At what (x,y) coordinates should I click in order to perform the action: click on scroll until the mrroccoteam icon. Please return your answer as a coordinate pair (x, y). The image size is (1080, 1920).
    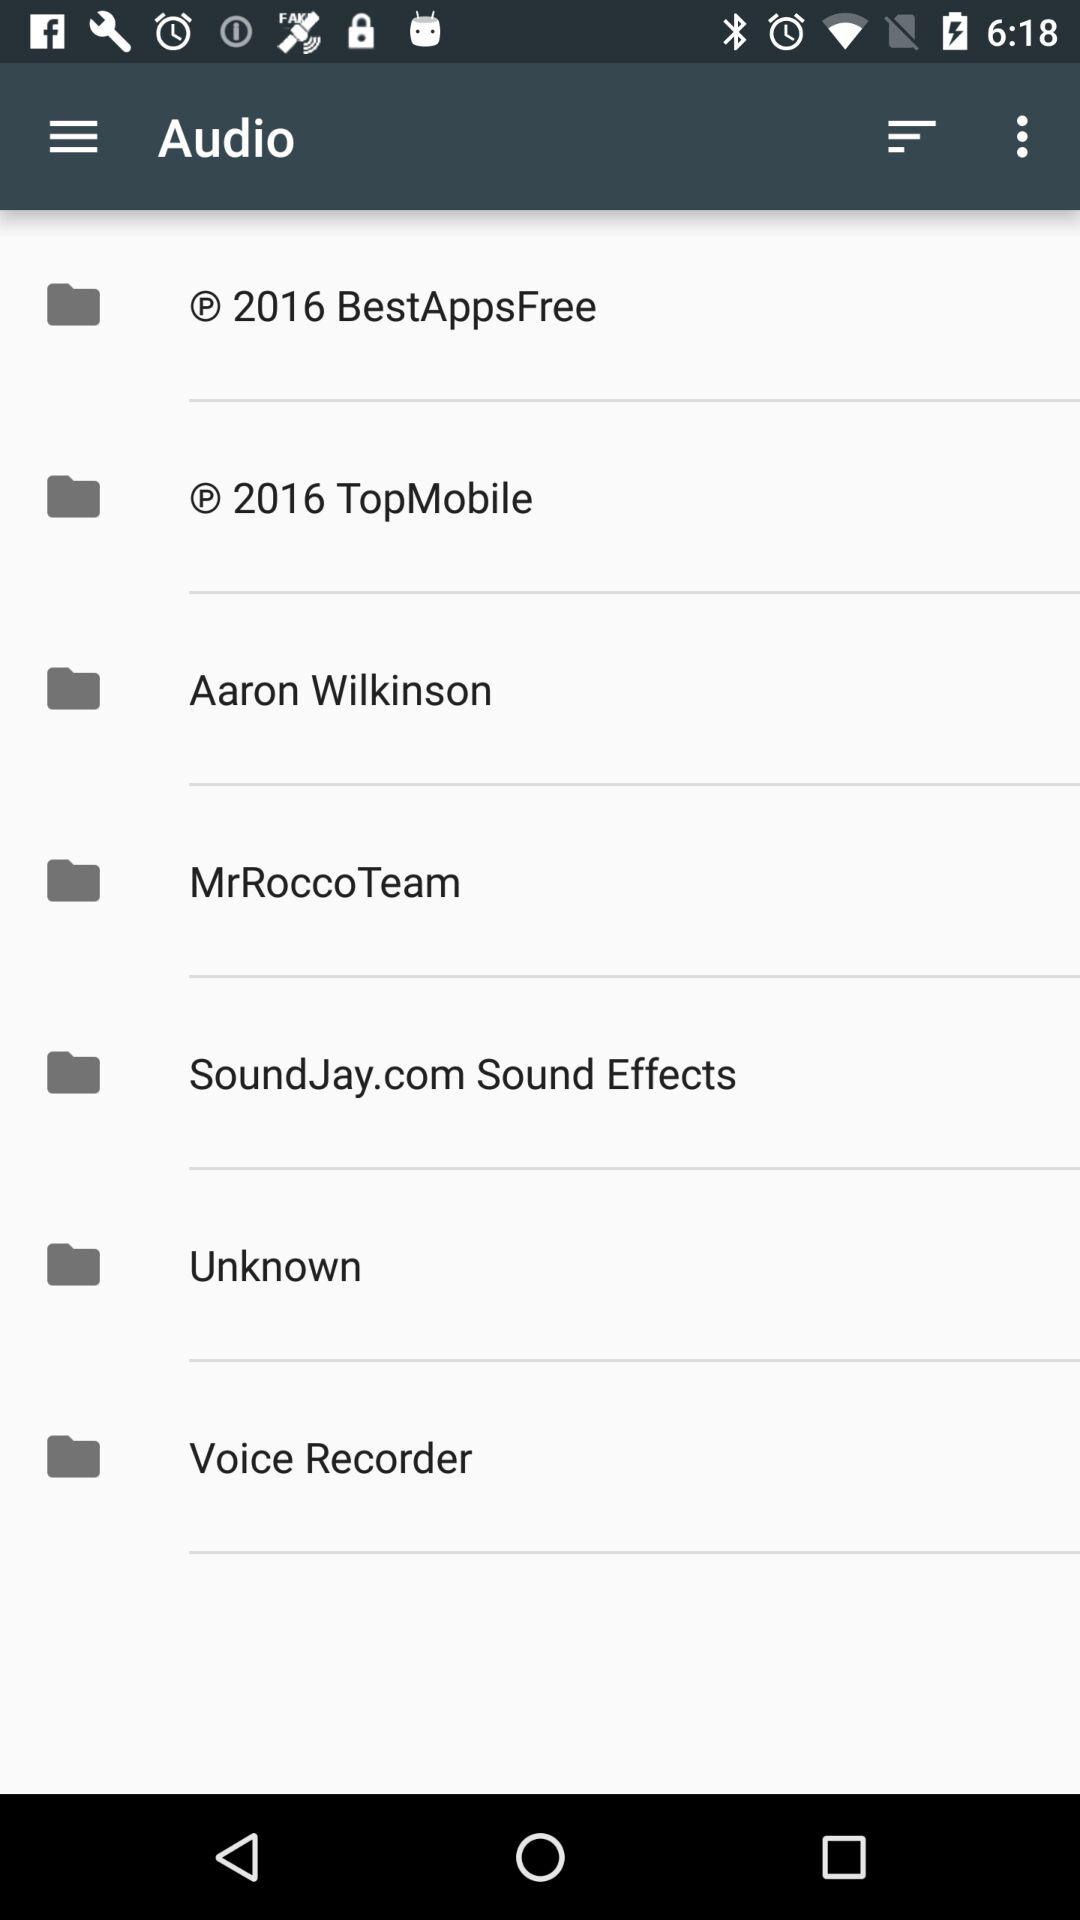
    Looking at the image, I should click on (613, 880).